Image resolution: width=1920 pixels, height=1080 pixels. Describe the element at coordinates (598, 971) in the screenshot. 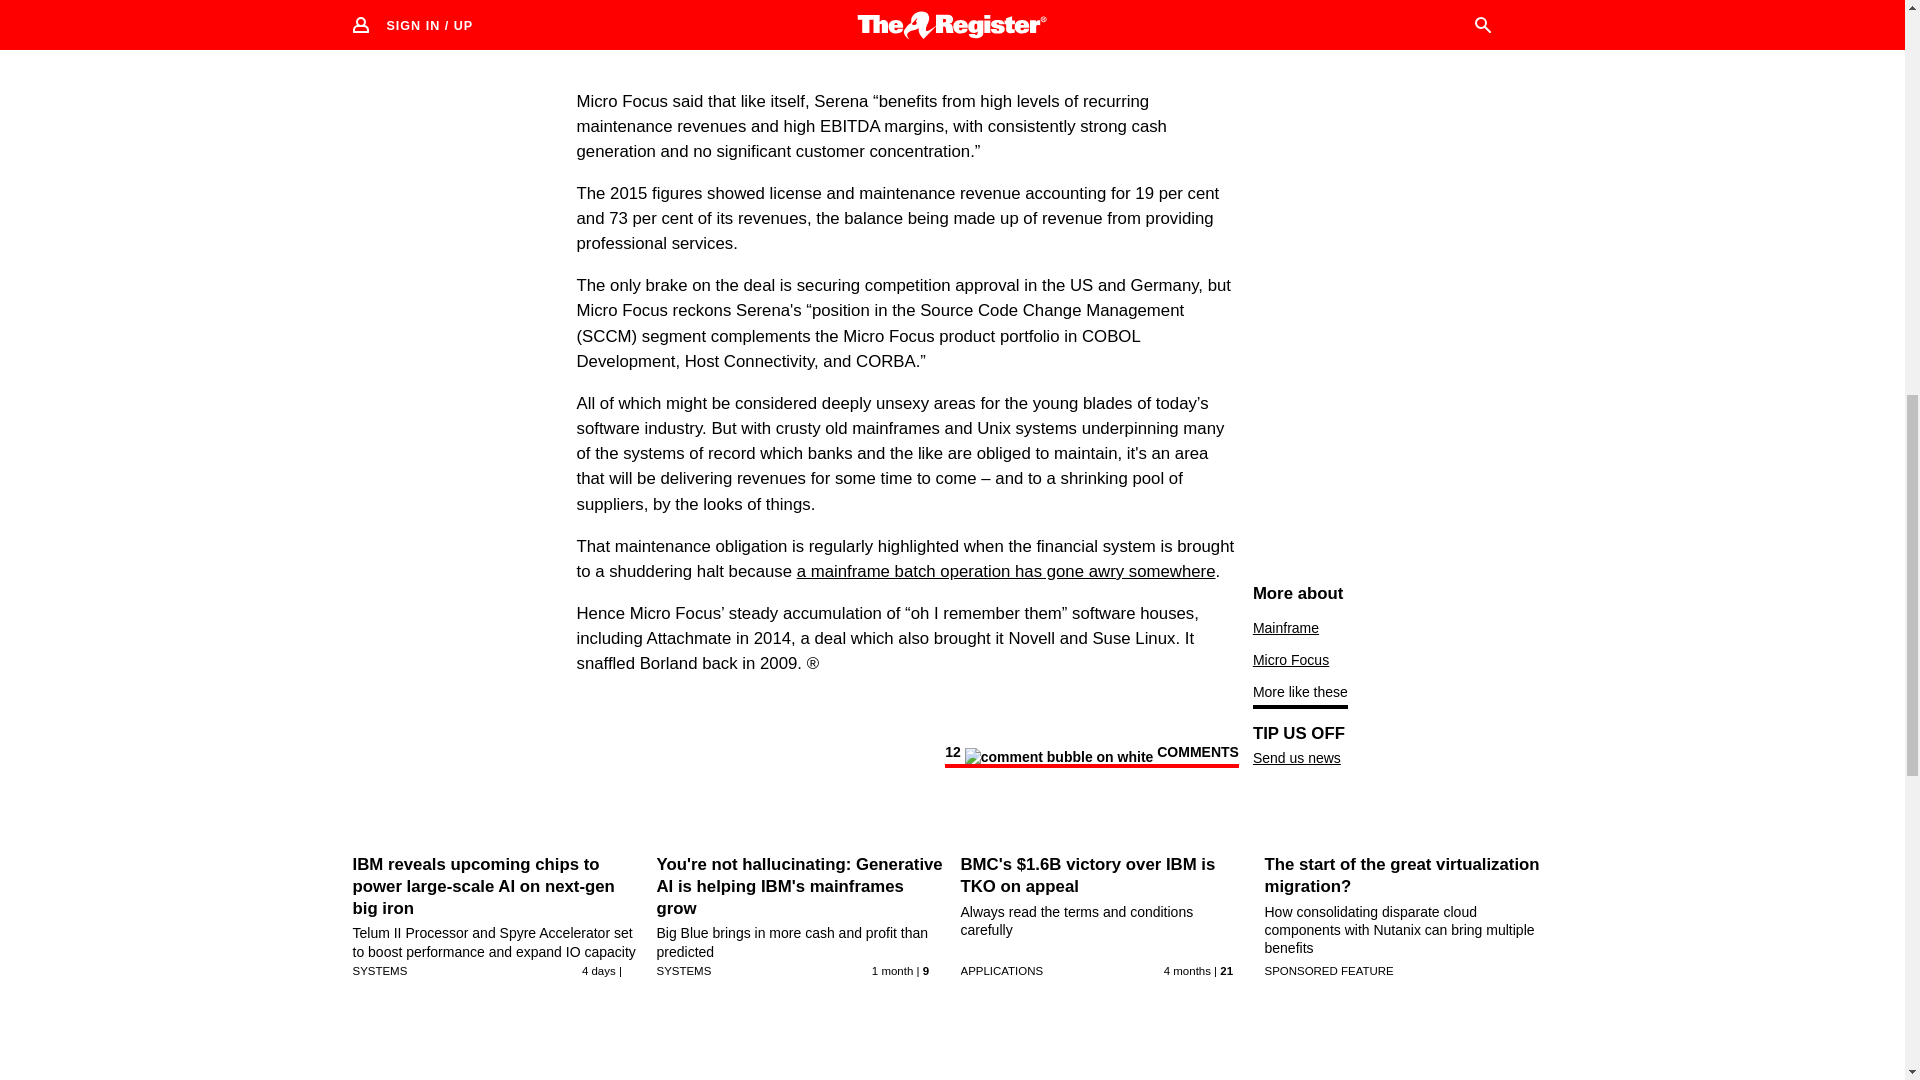

I see `27 Aug 2024 16:56` at that location.